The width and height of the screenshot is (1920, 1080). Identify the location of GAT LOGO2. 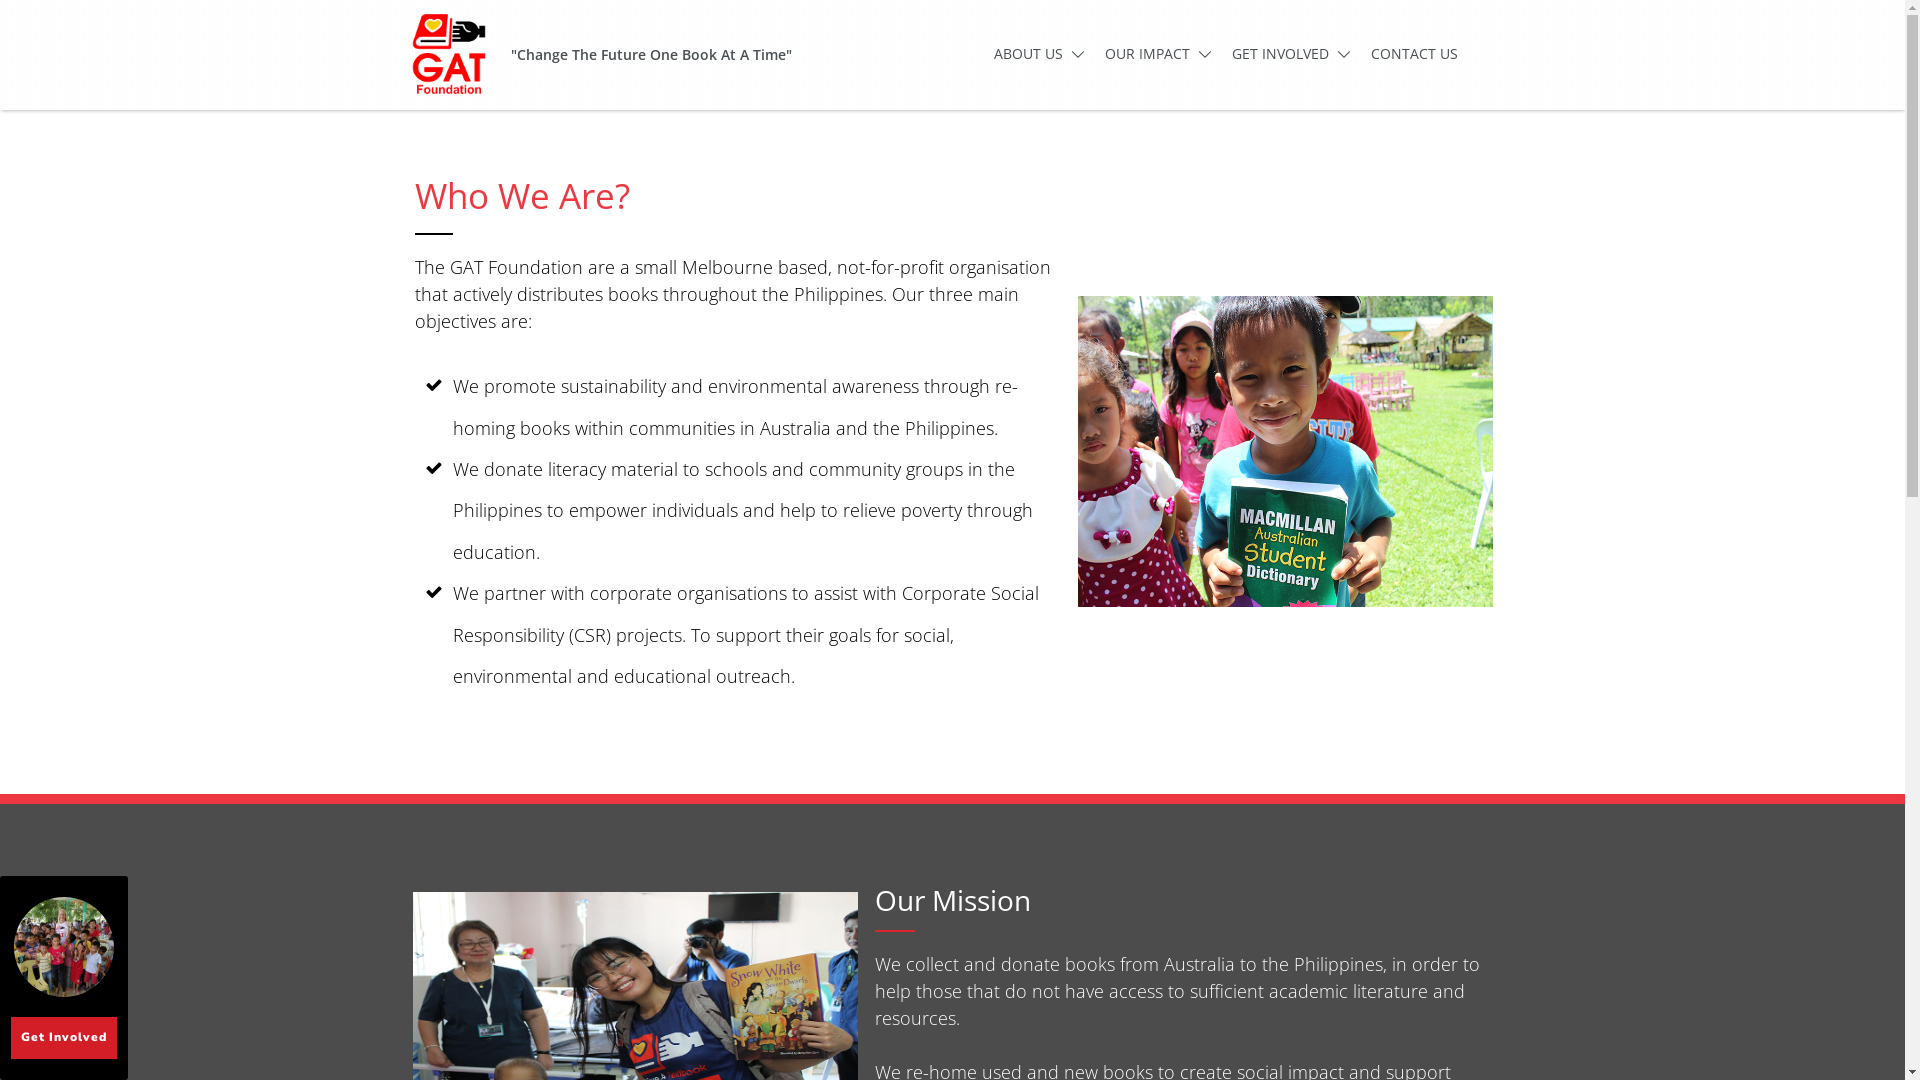
(448, 54).